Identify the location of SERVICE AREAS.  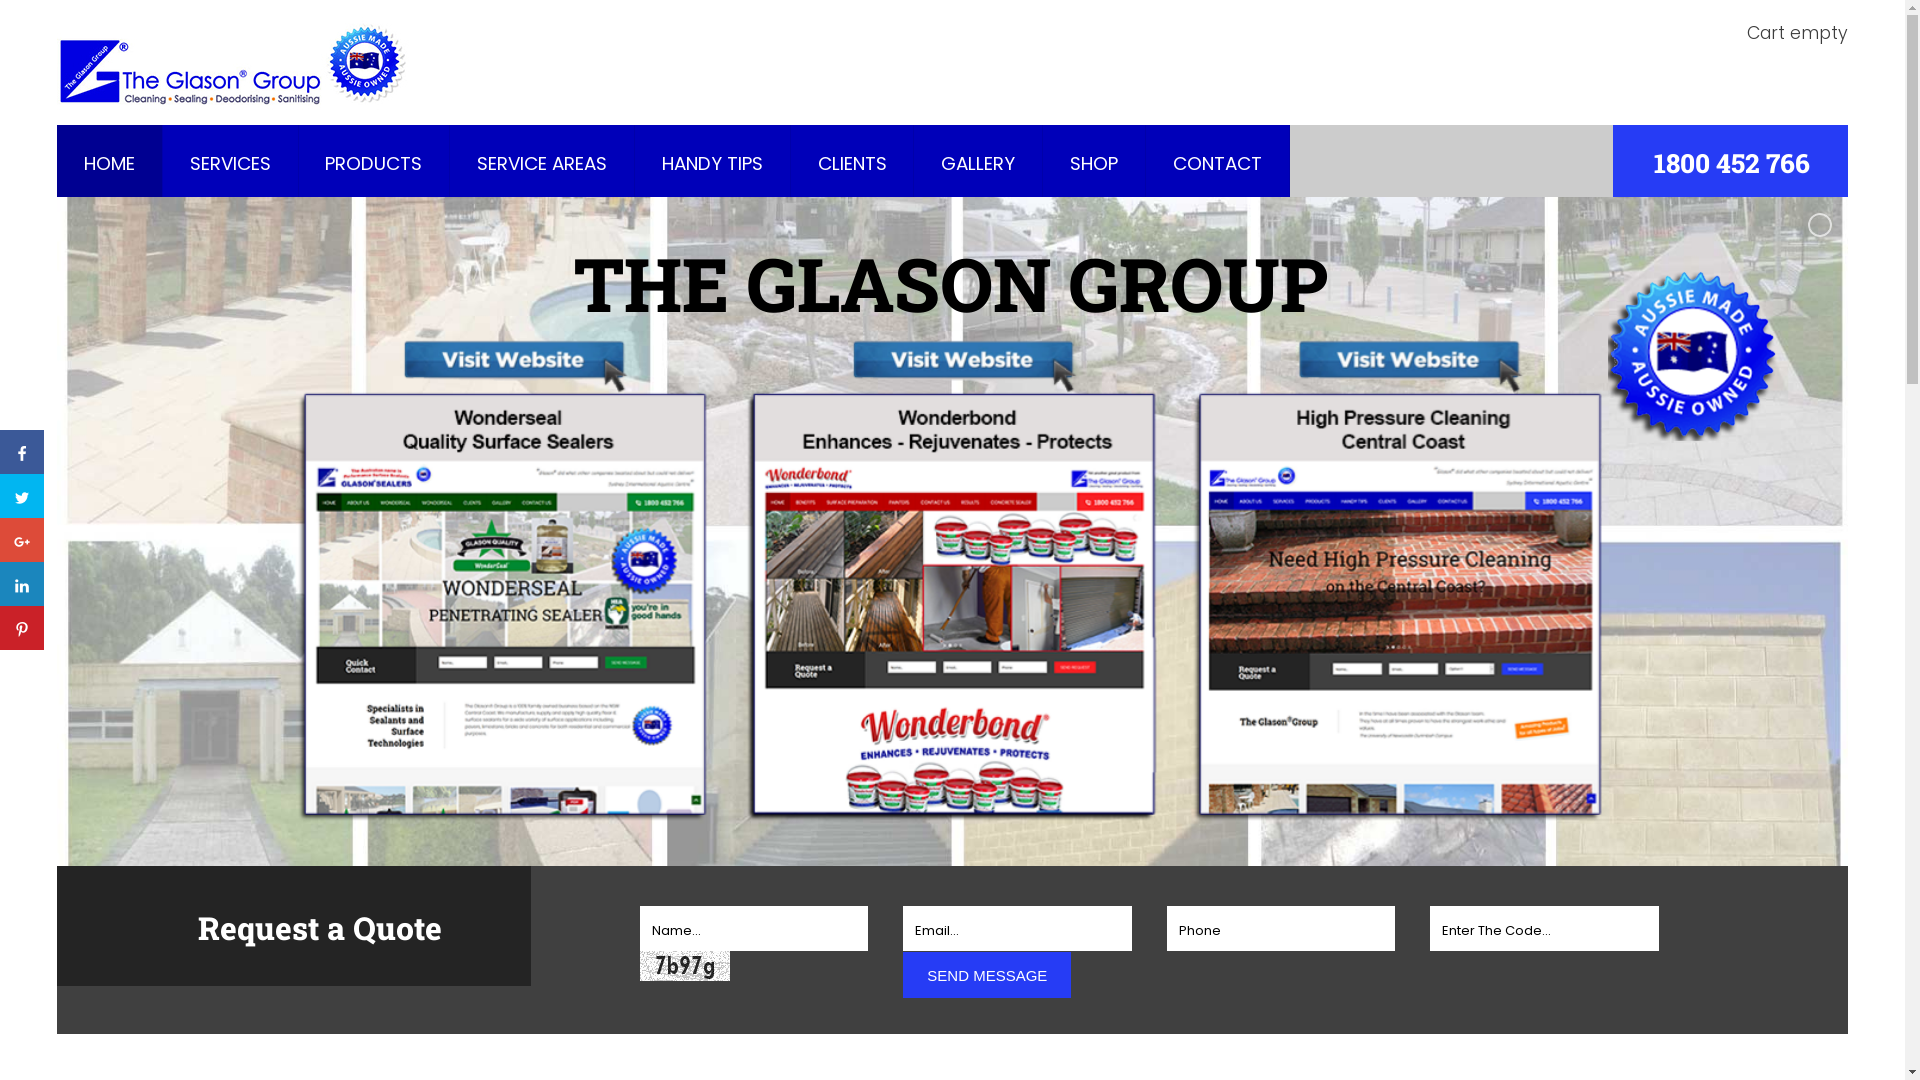
(542, 164).